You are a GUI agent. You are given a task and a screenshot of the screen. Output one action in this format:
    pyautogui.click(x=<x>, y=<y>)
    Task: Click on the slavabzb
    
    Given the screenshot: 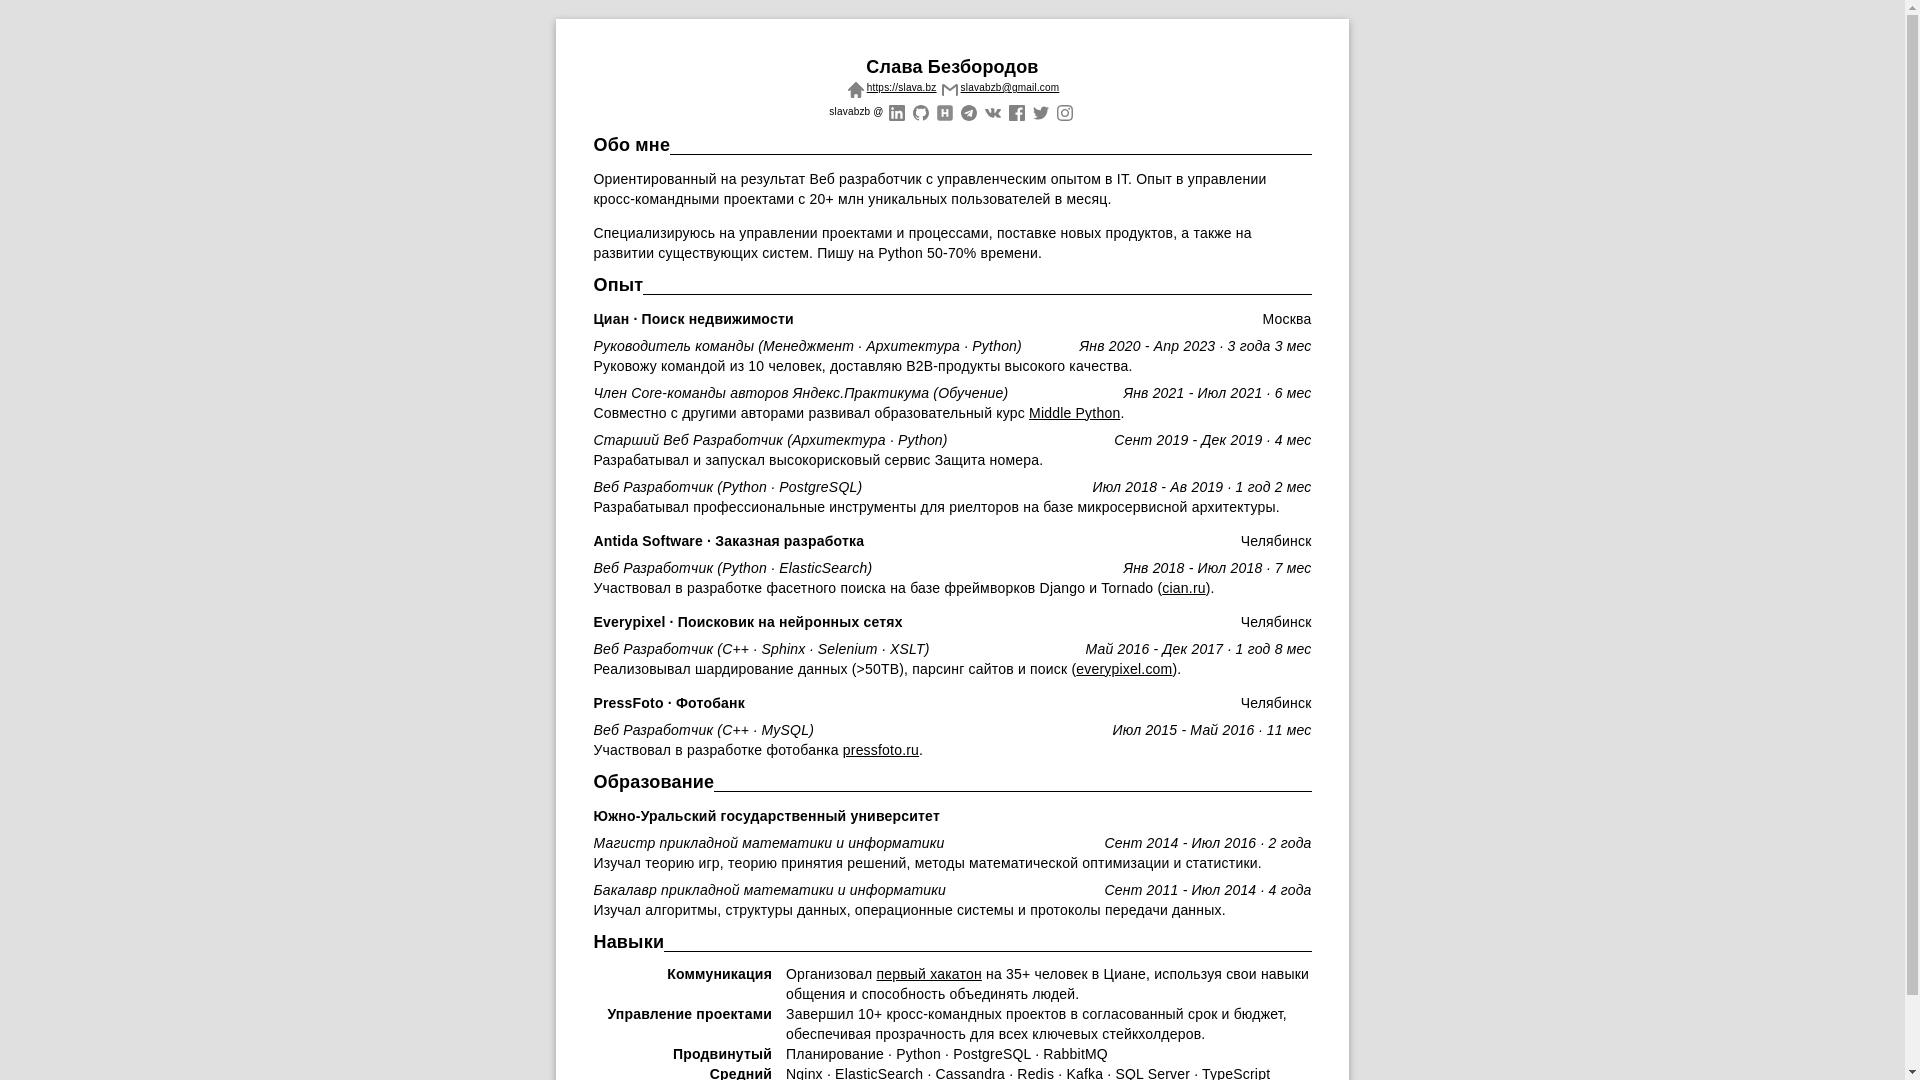 What is the action you would take?
    pyautogui.click(x=1040, y=110)
    